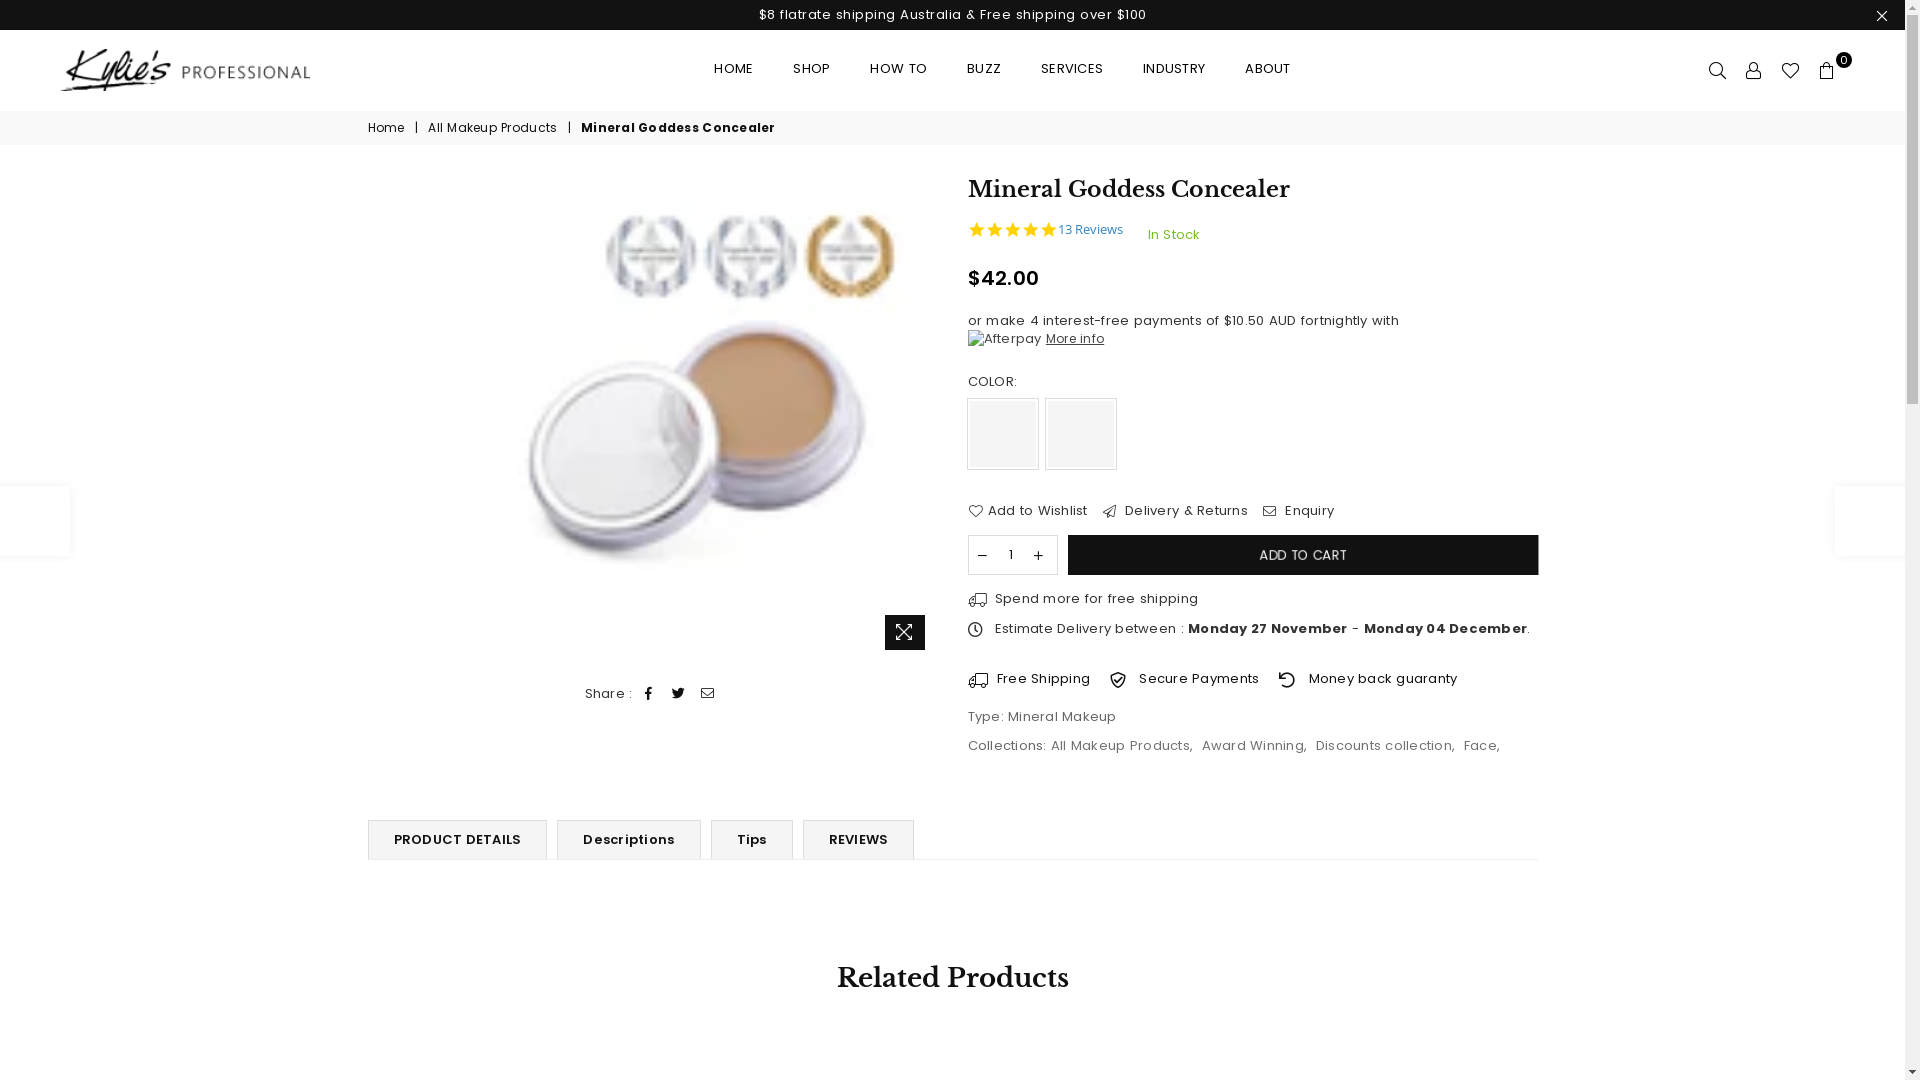  I want to click on Face, so click(1480, 746).